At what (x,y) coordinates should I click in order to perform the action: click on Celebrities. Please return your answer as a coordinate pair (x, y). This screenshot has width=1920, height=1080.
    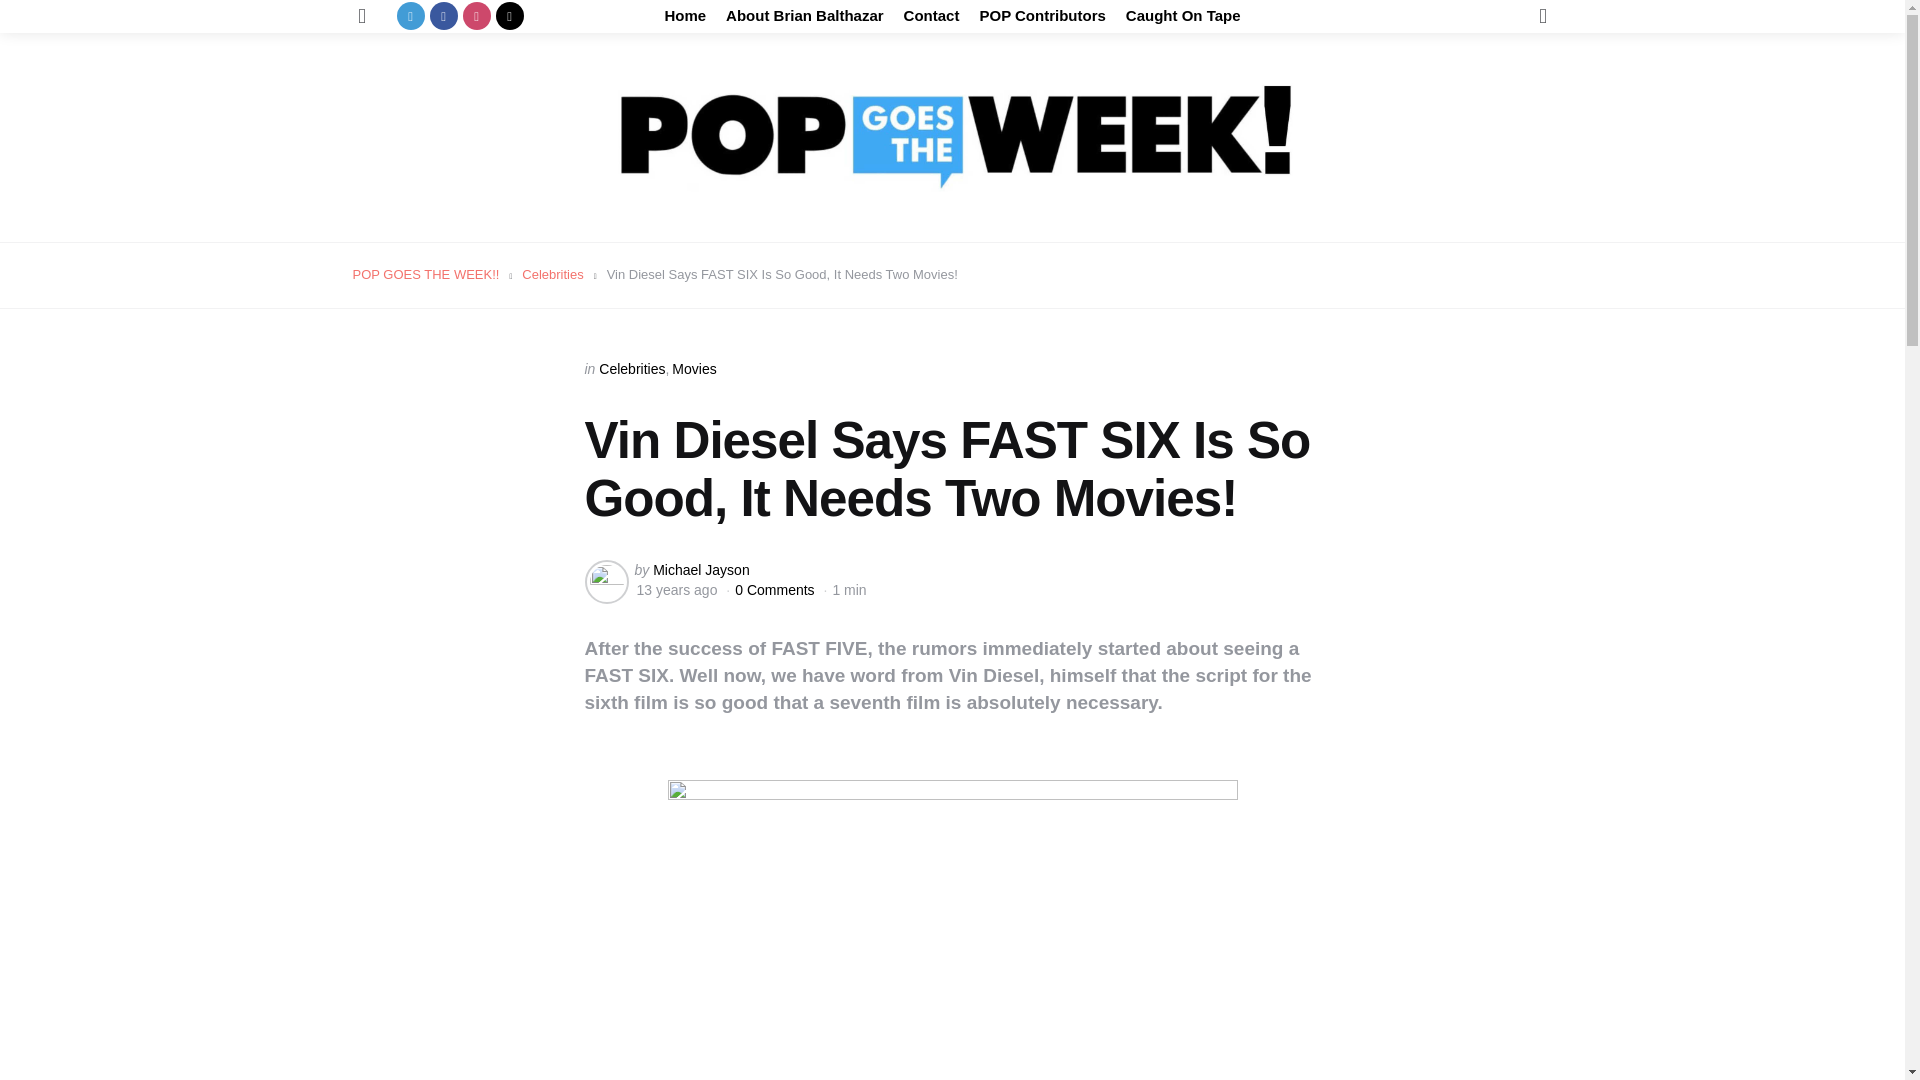
    Looking at the image, I should click on (632, 368).